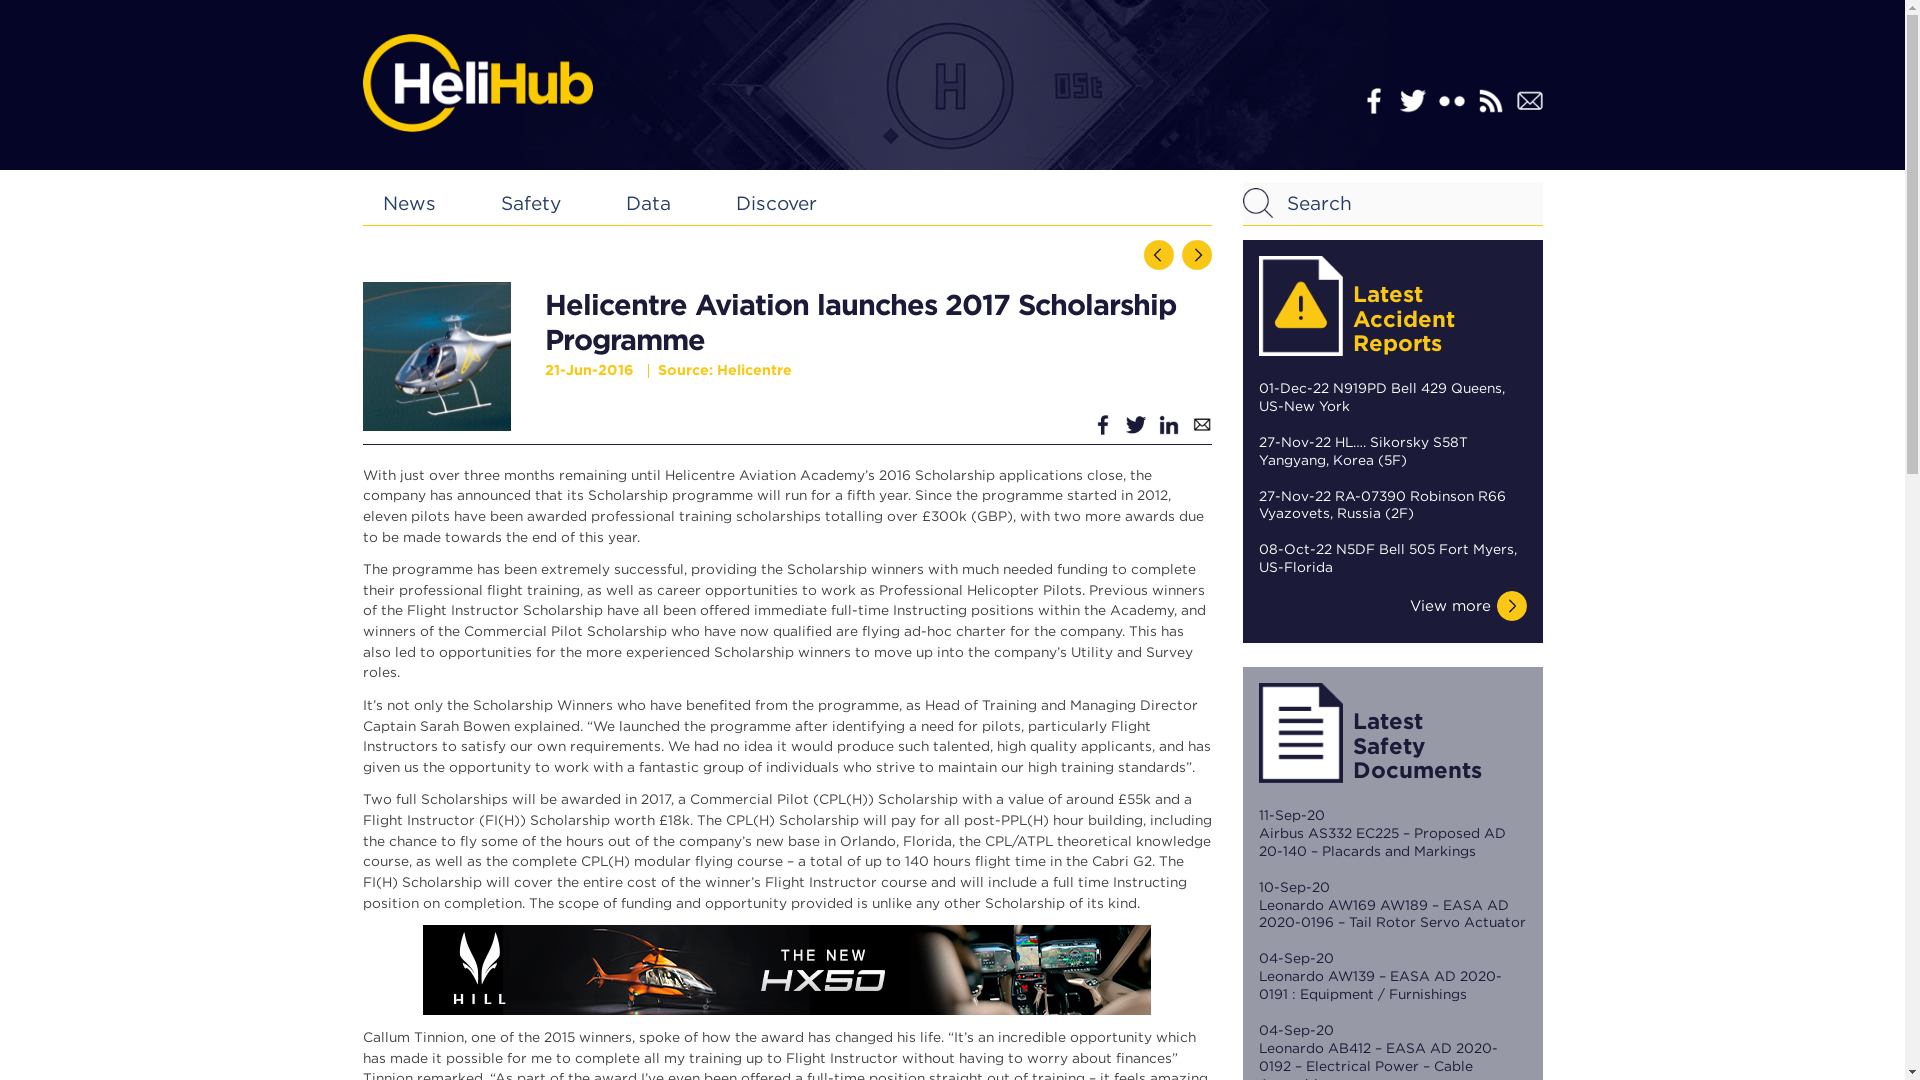 Image resolution: width=1920 pixels, height=1080 pixels. What do you see at coordinates (436, 356) in the screenshot?
I see `Helicentre Aviation launches 2017 Scholarship Programme` at bounding box center [436, 356].